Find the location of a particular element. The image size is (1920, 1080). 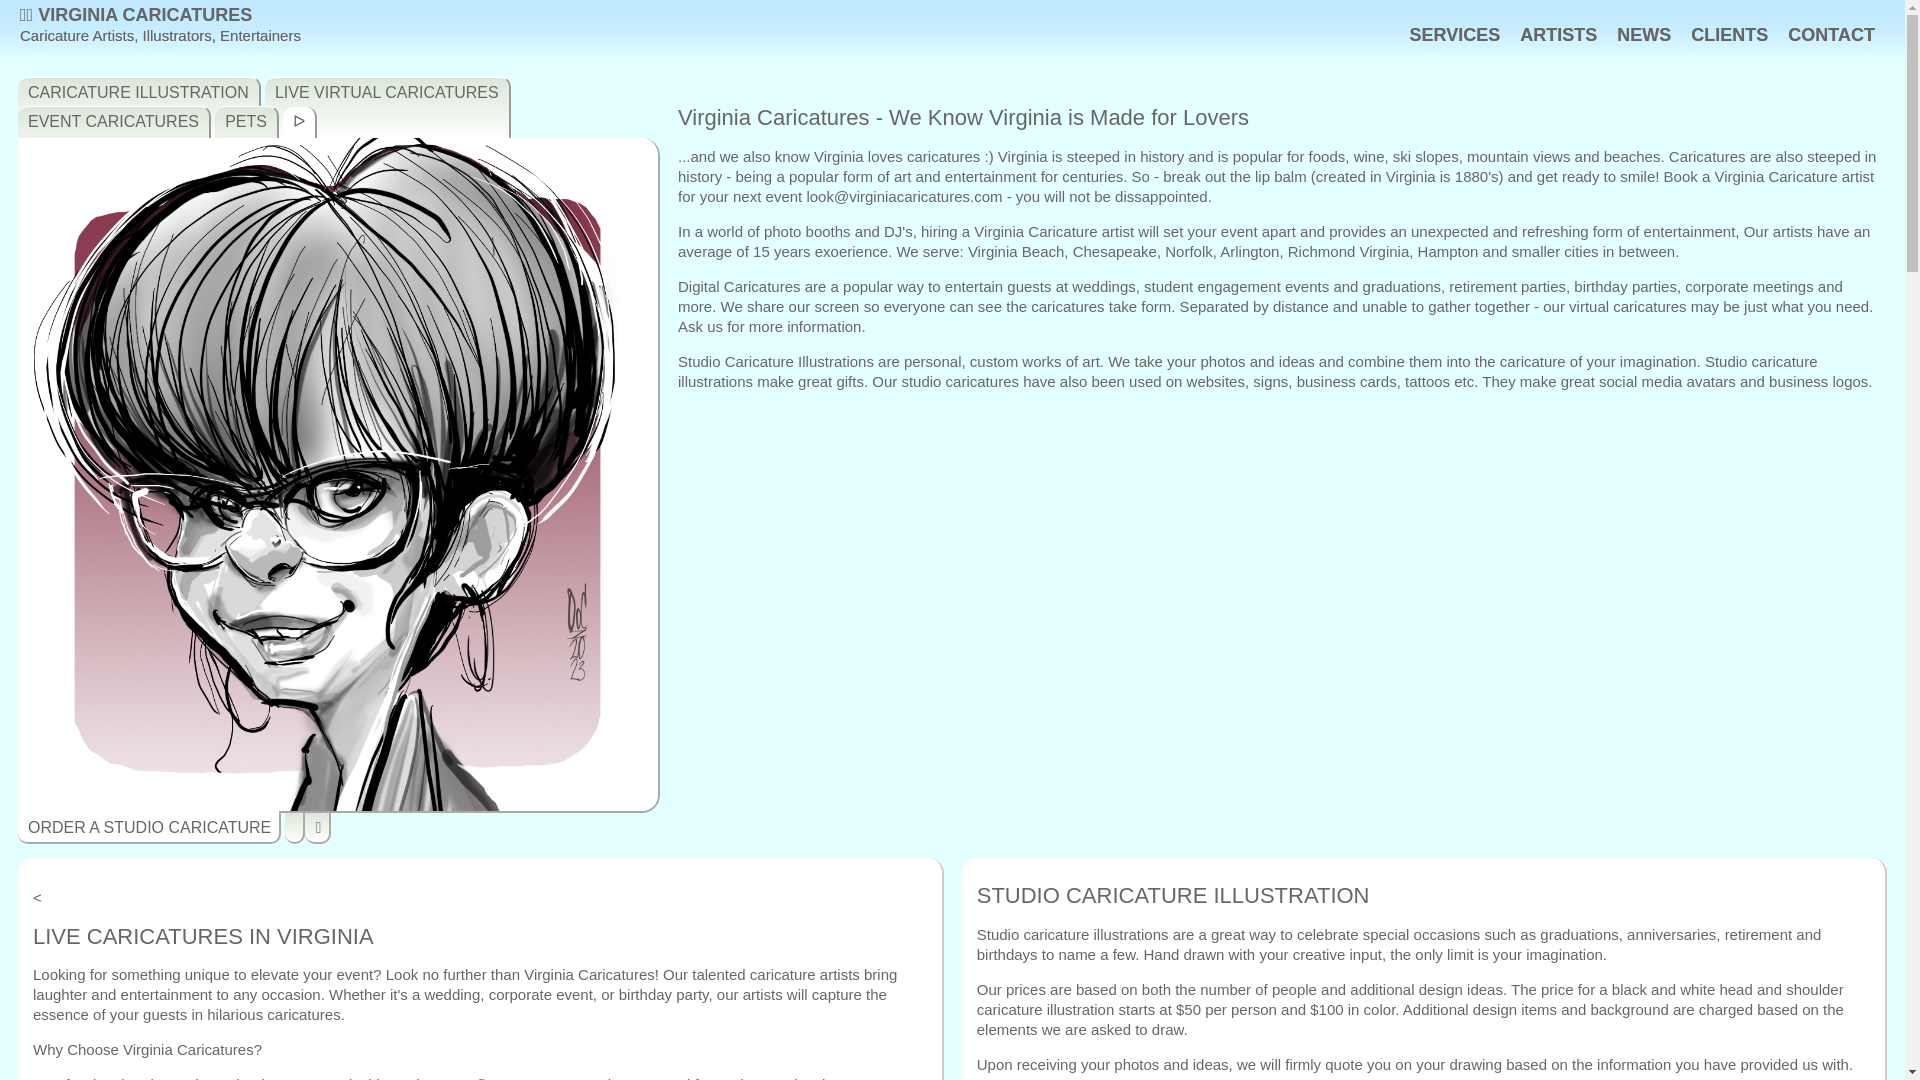

CARICATURE ILLUSTRATION is located at coordinates (139, 108).